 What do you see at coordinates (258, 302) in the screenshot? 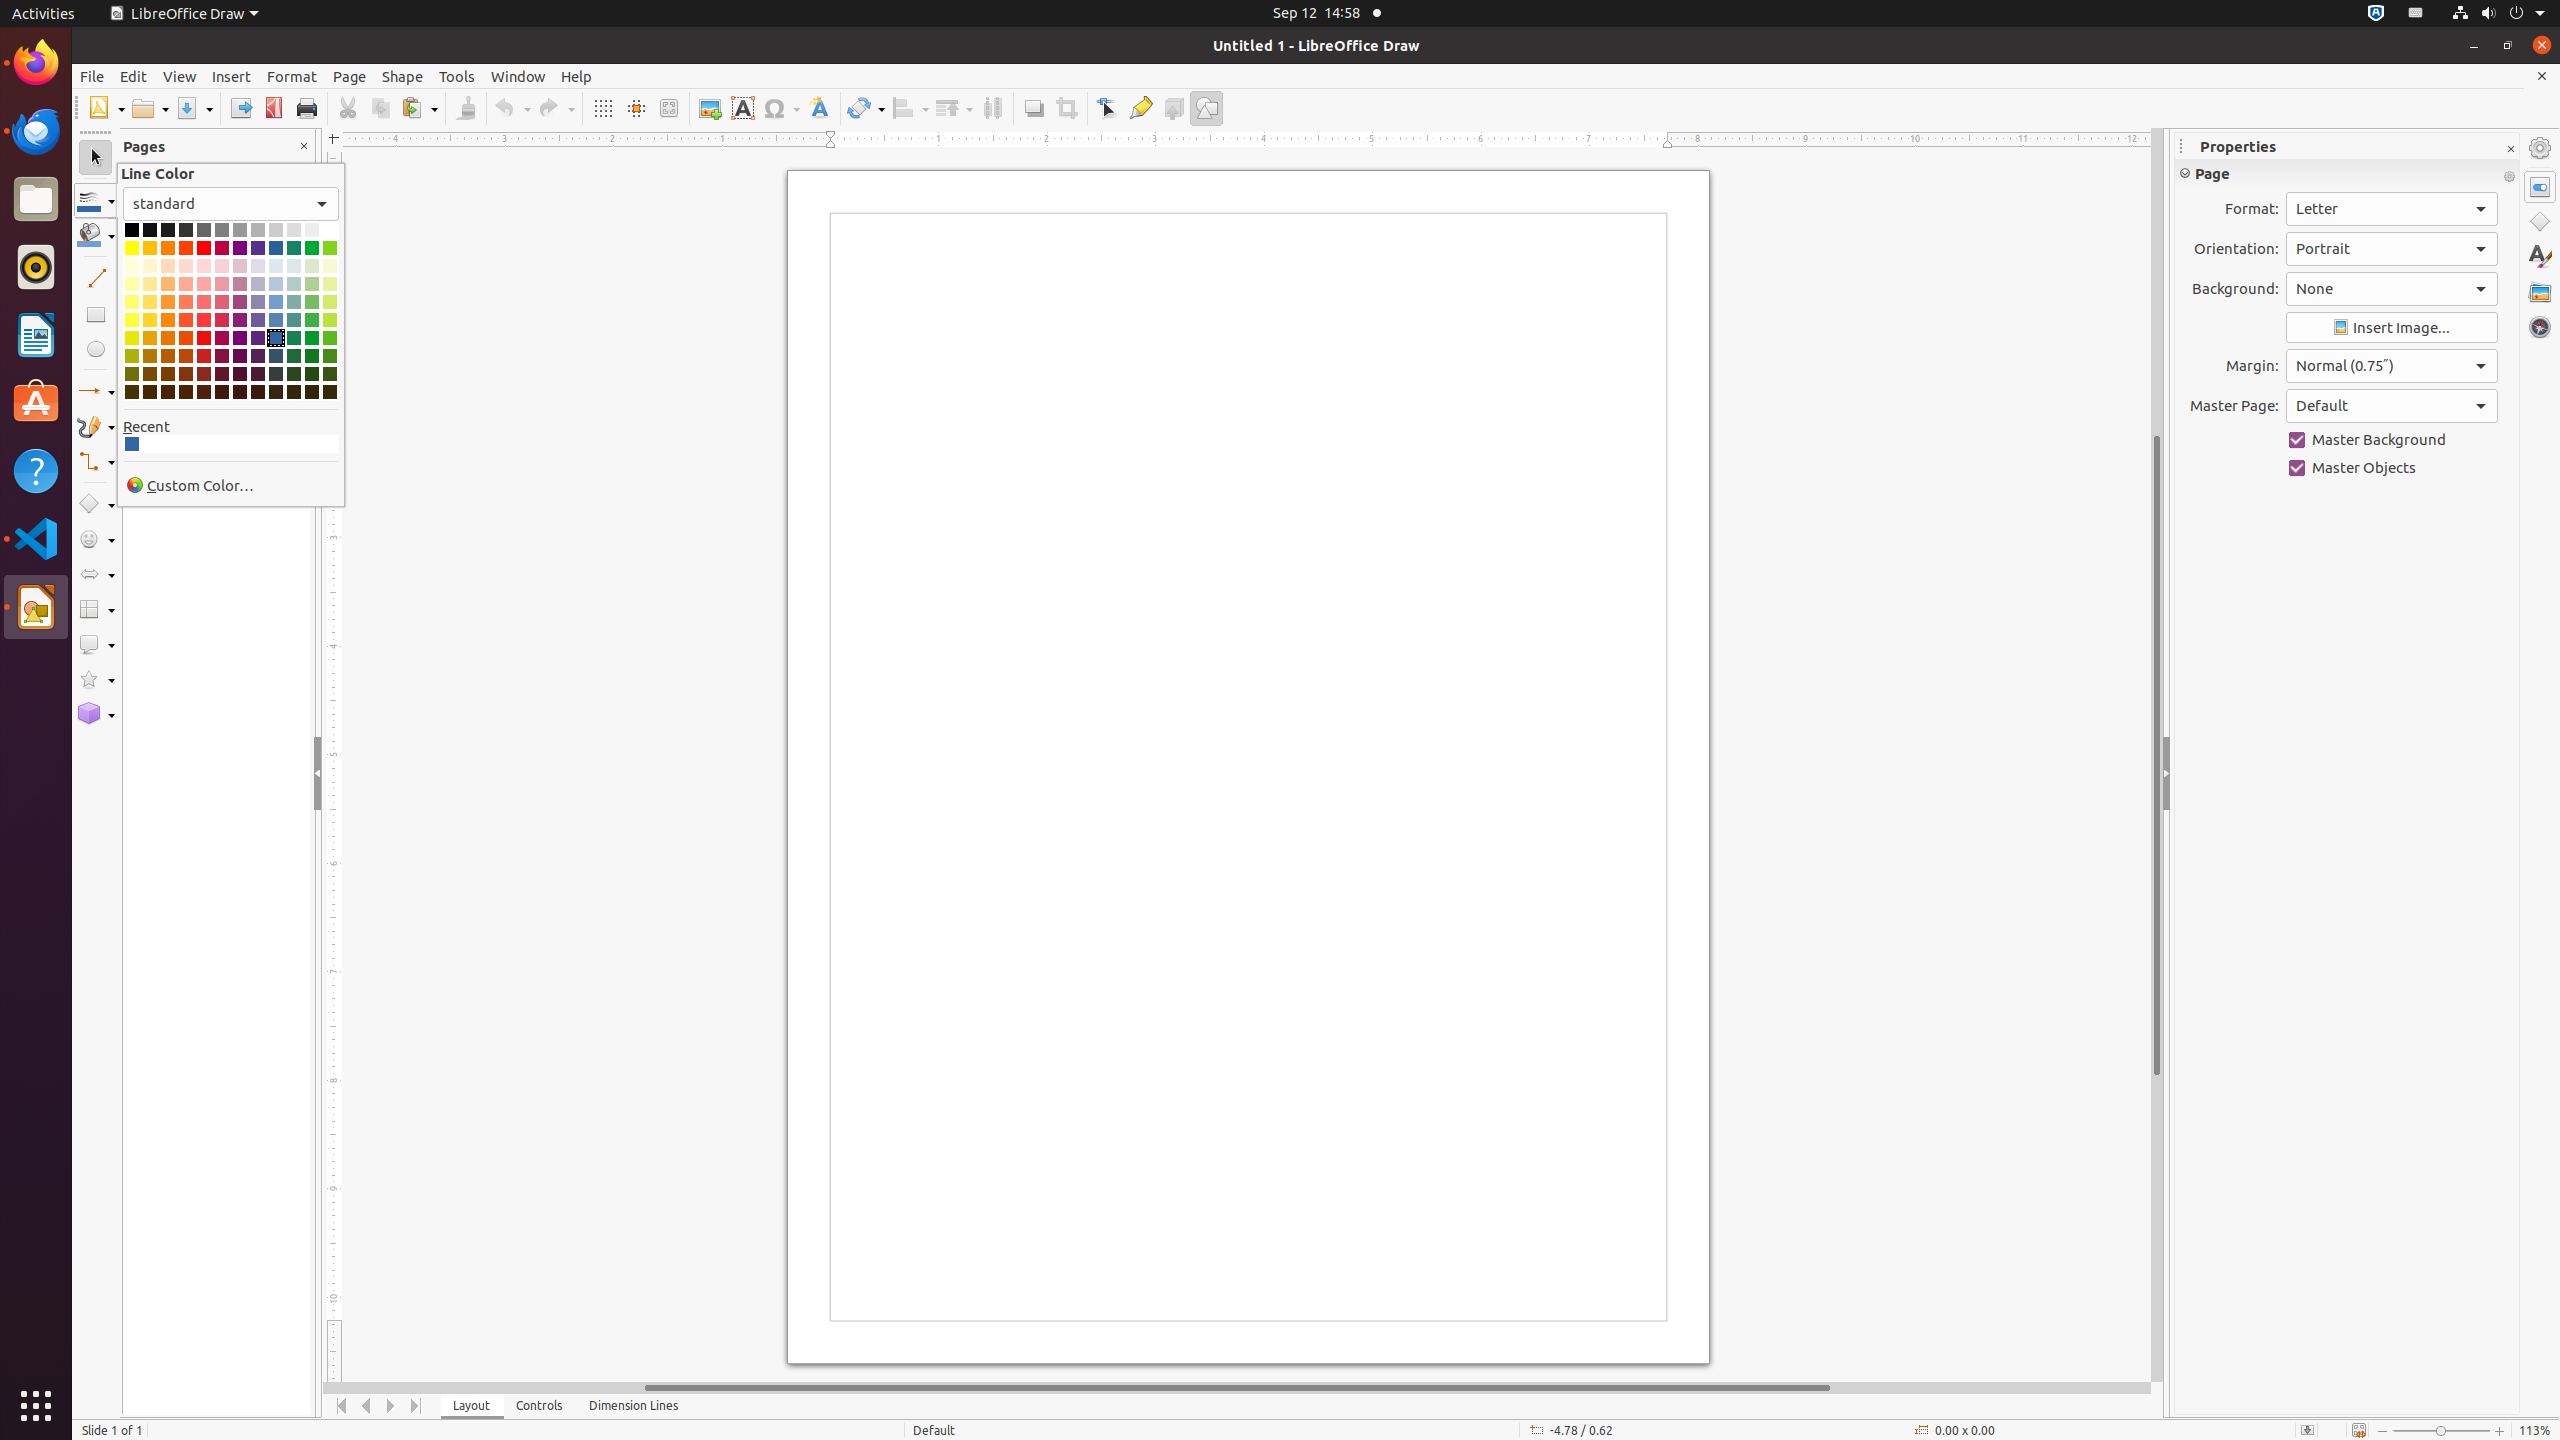
I see `Light Indigo 2` at bounding box center [258, 302].